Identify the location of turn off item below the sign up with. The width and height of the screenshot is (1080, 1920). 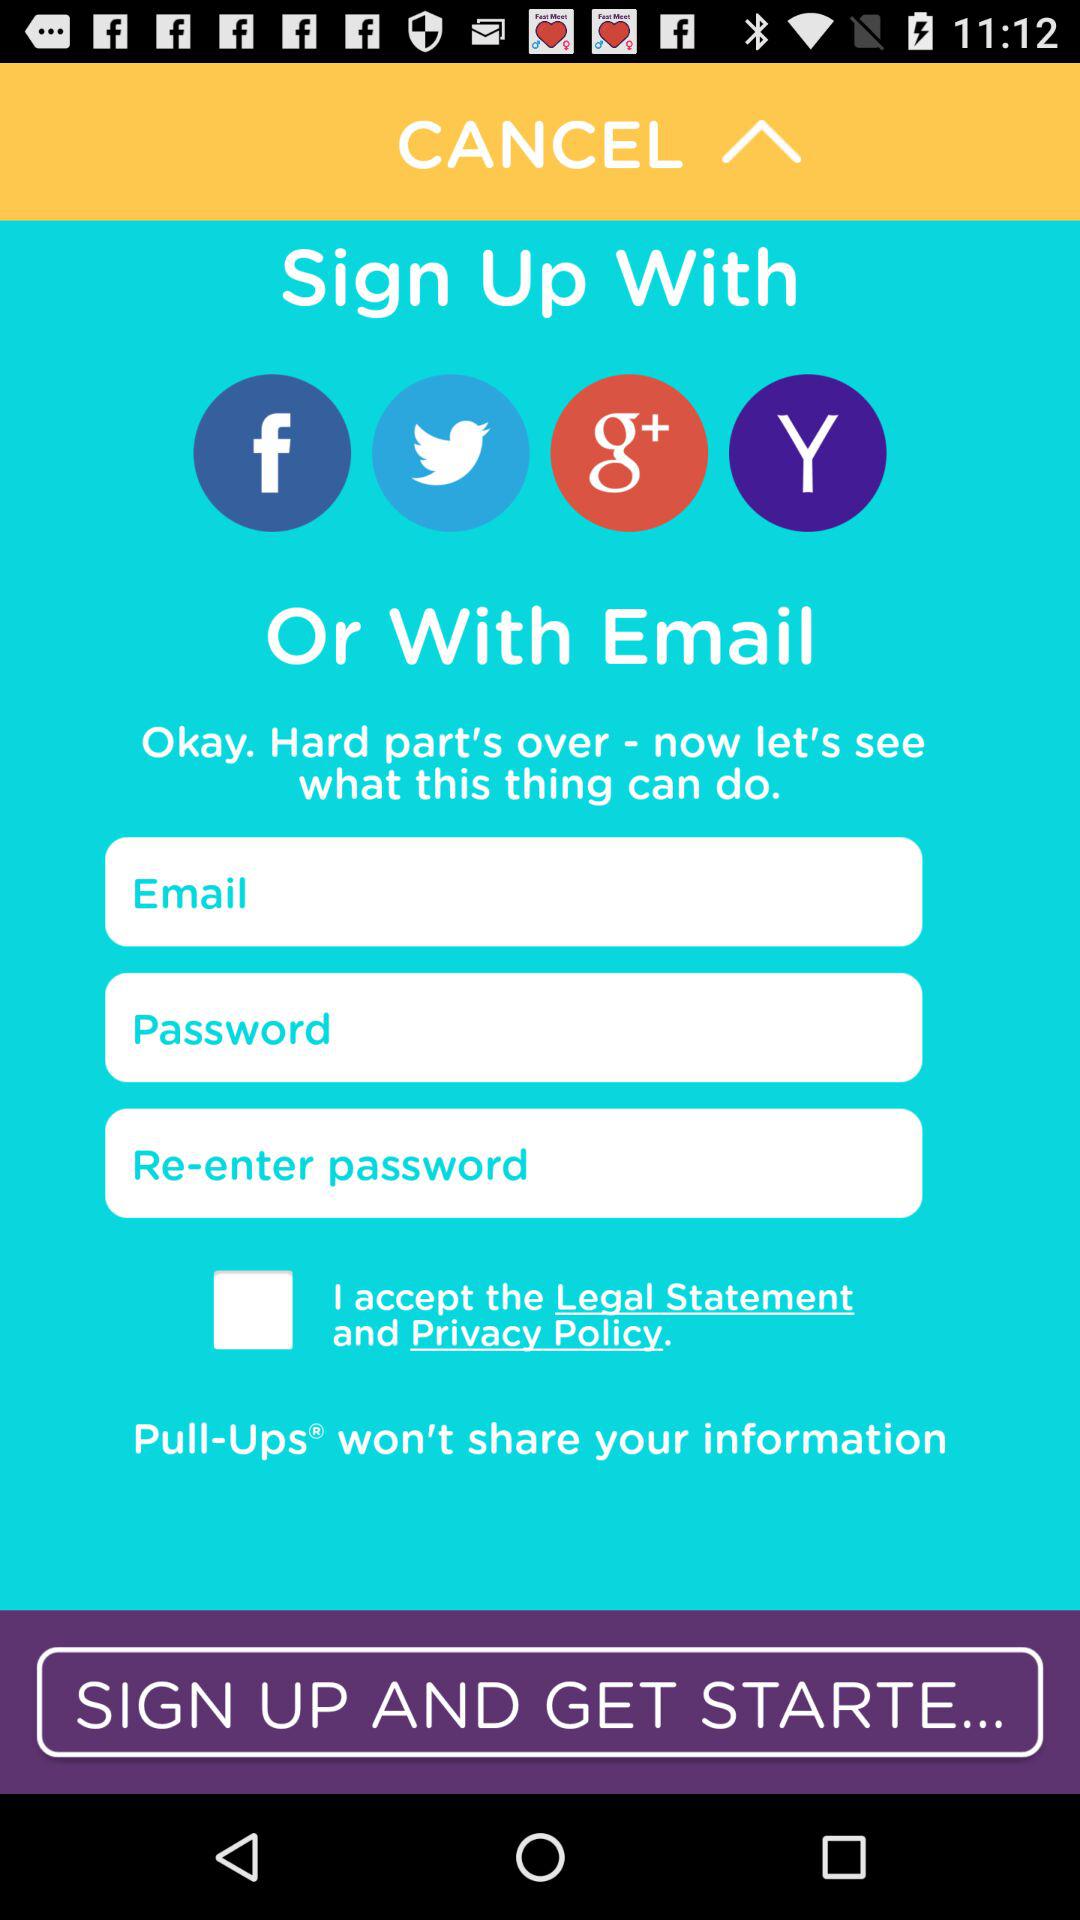
(808, 452).